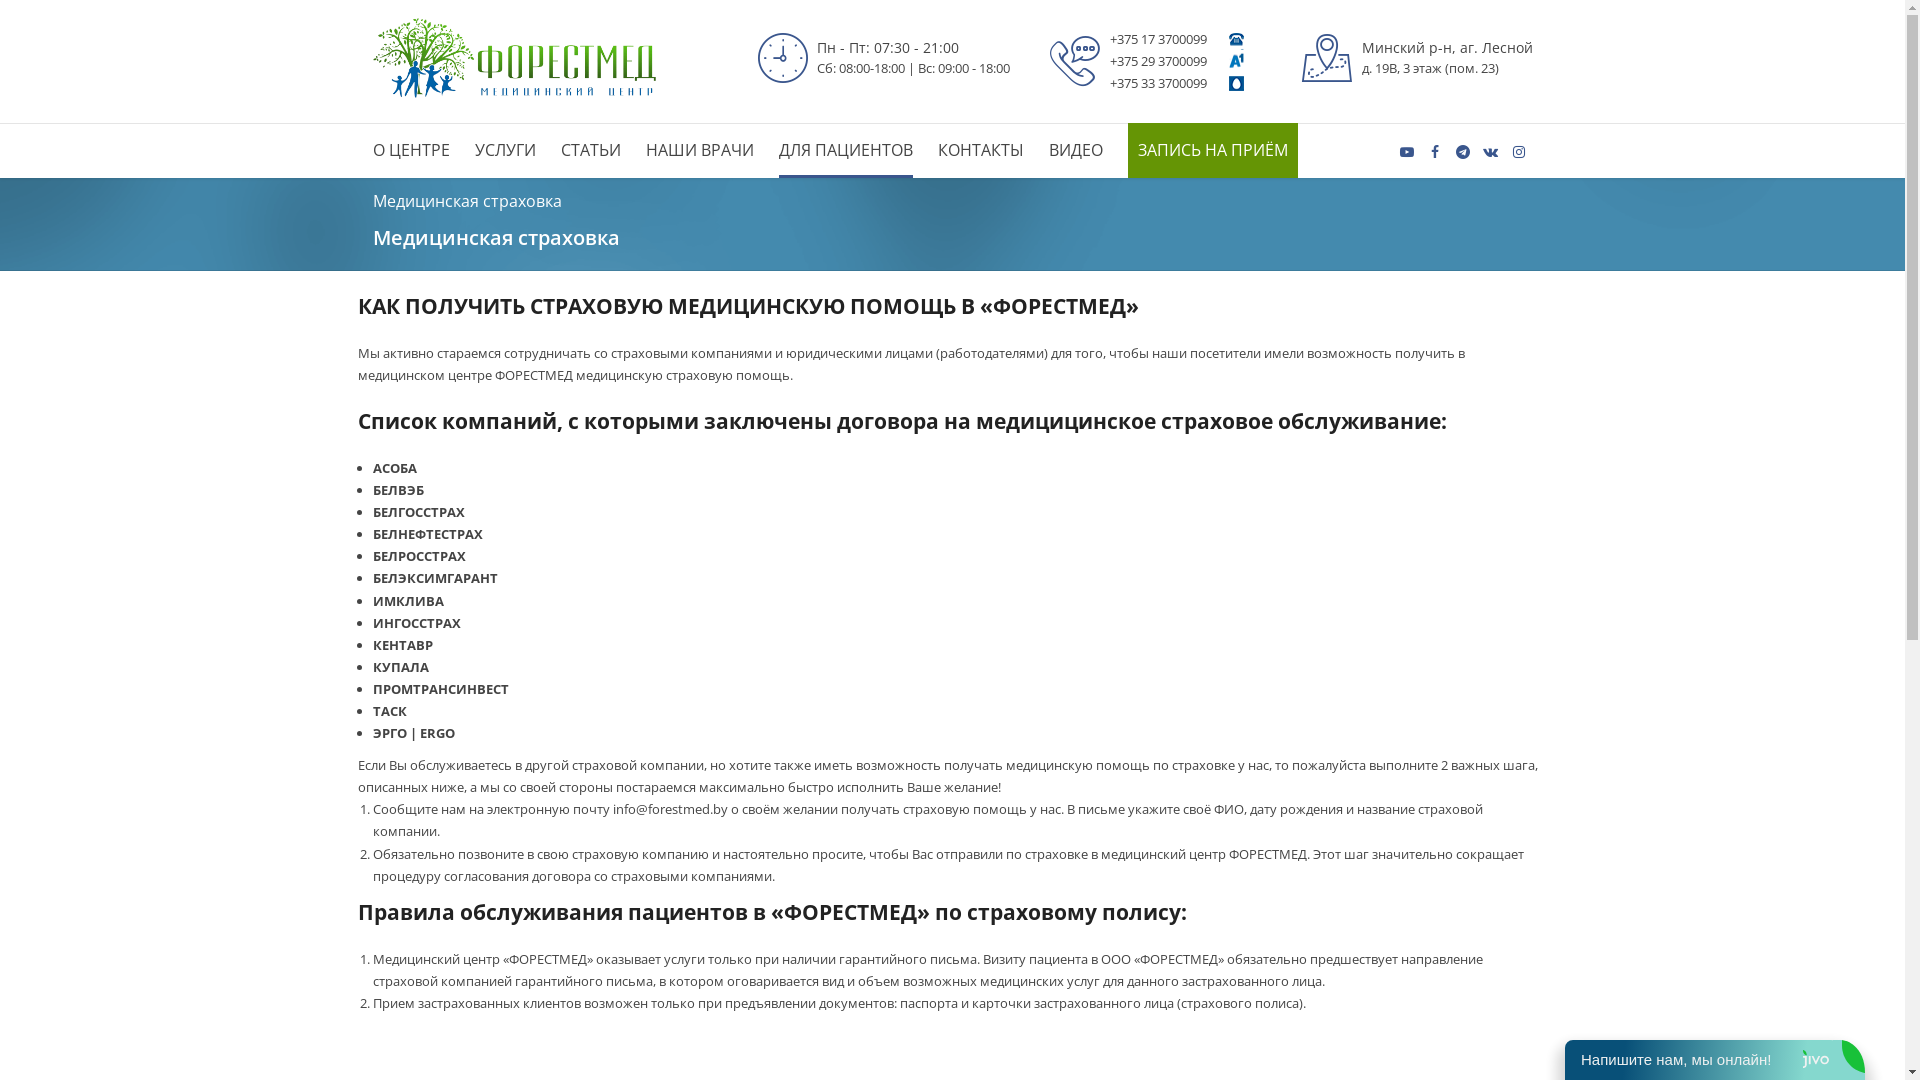 This screenshot has height=1080, width=1920. I want to click on +375 33 3700099, so click(1158, 83).